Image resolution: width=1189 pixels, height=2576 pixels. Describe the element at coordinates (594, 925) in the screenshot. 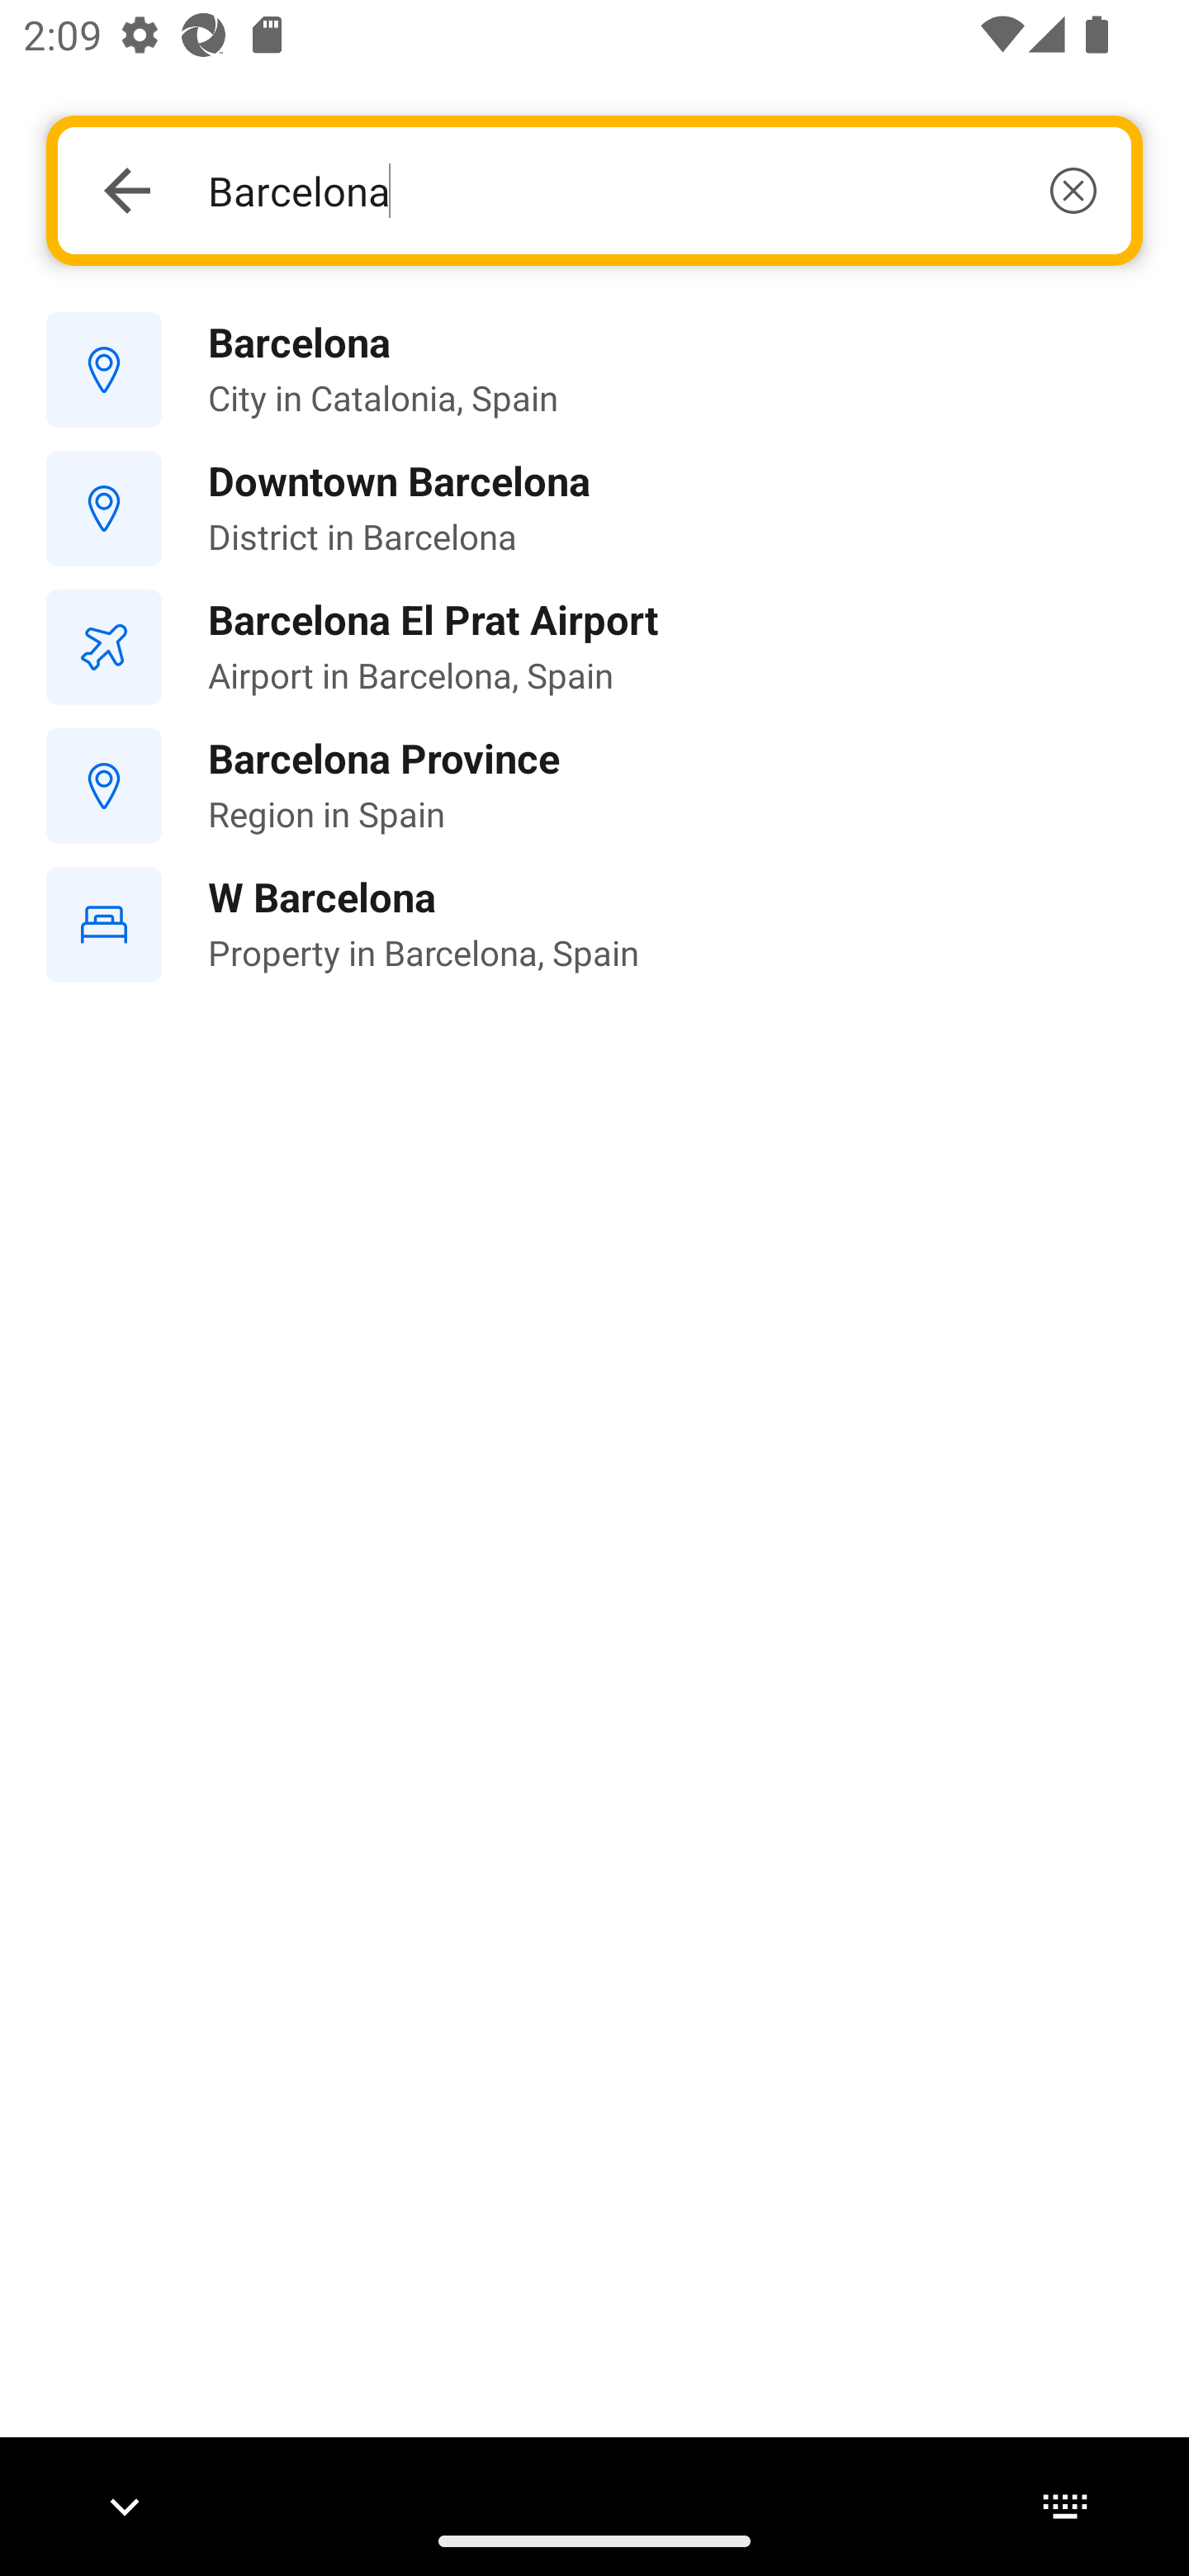

I see `W Barcelona Property in Barcelona, Spain` at that location.